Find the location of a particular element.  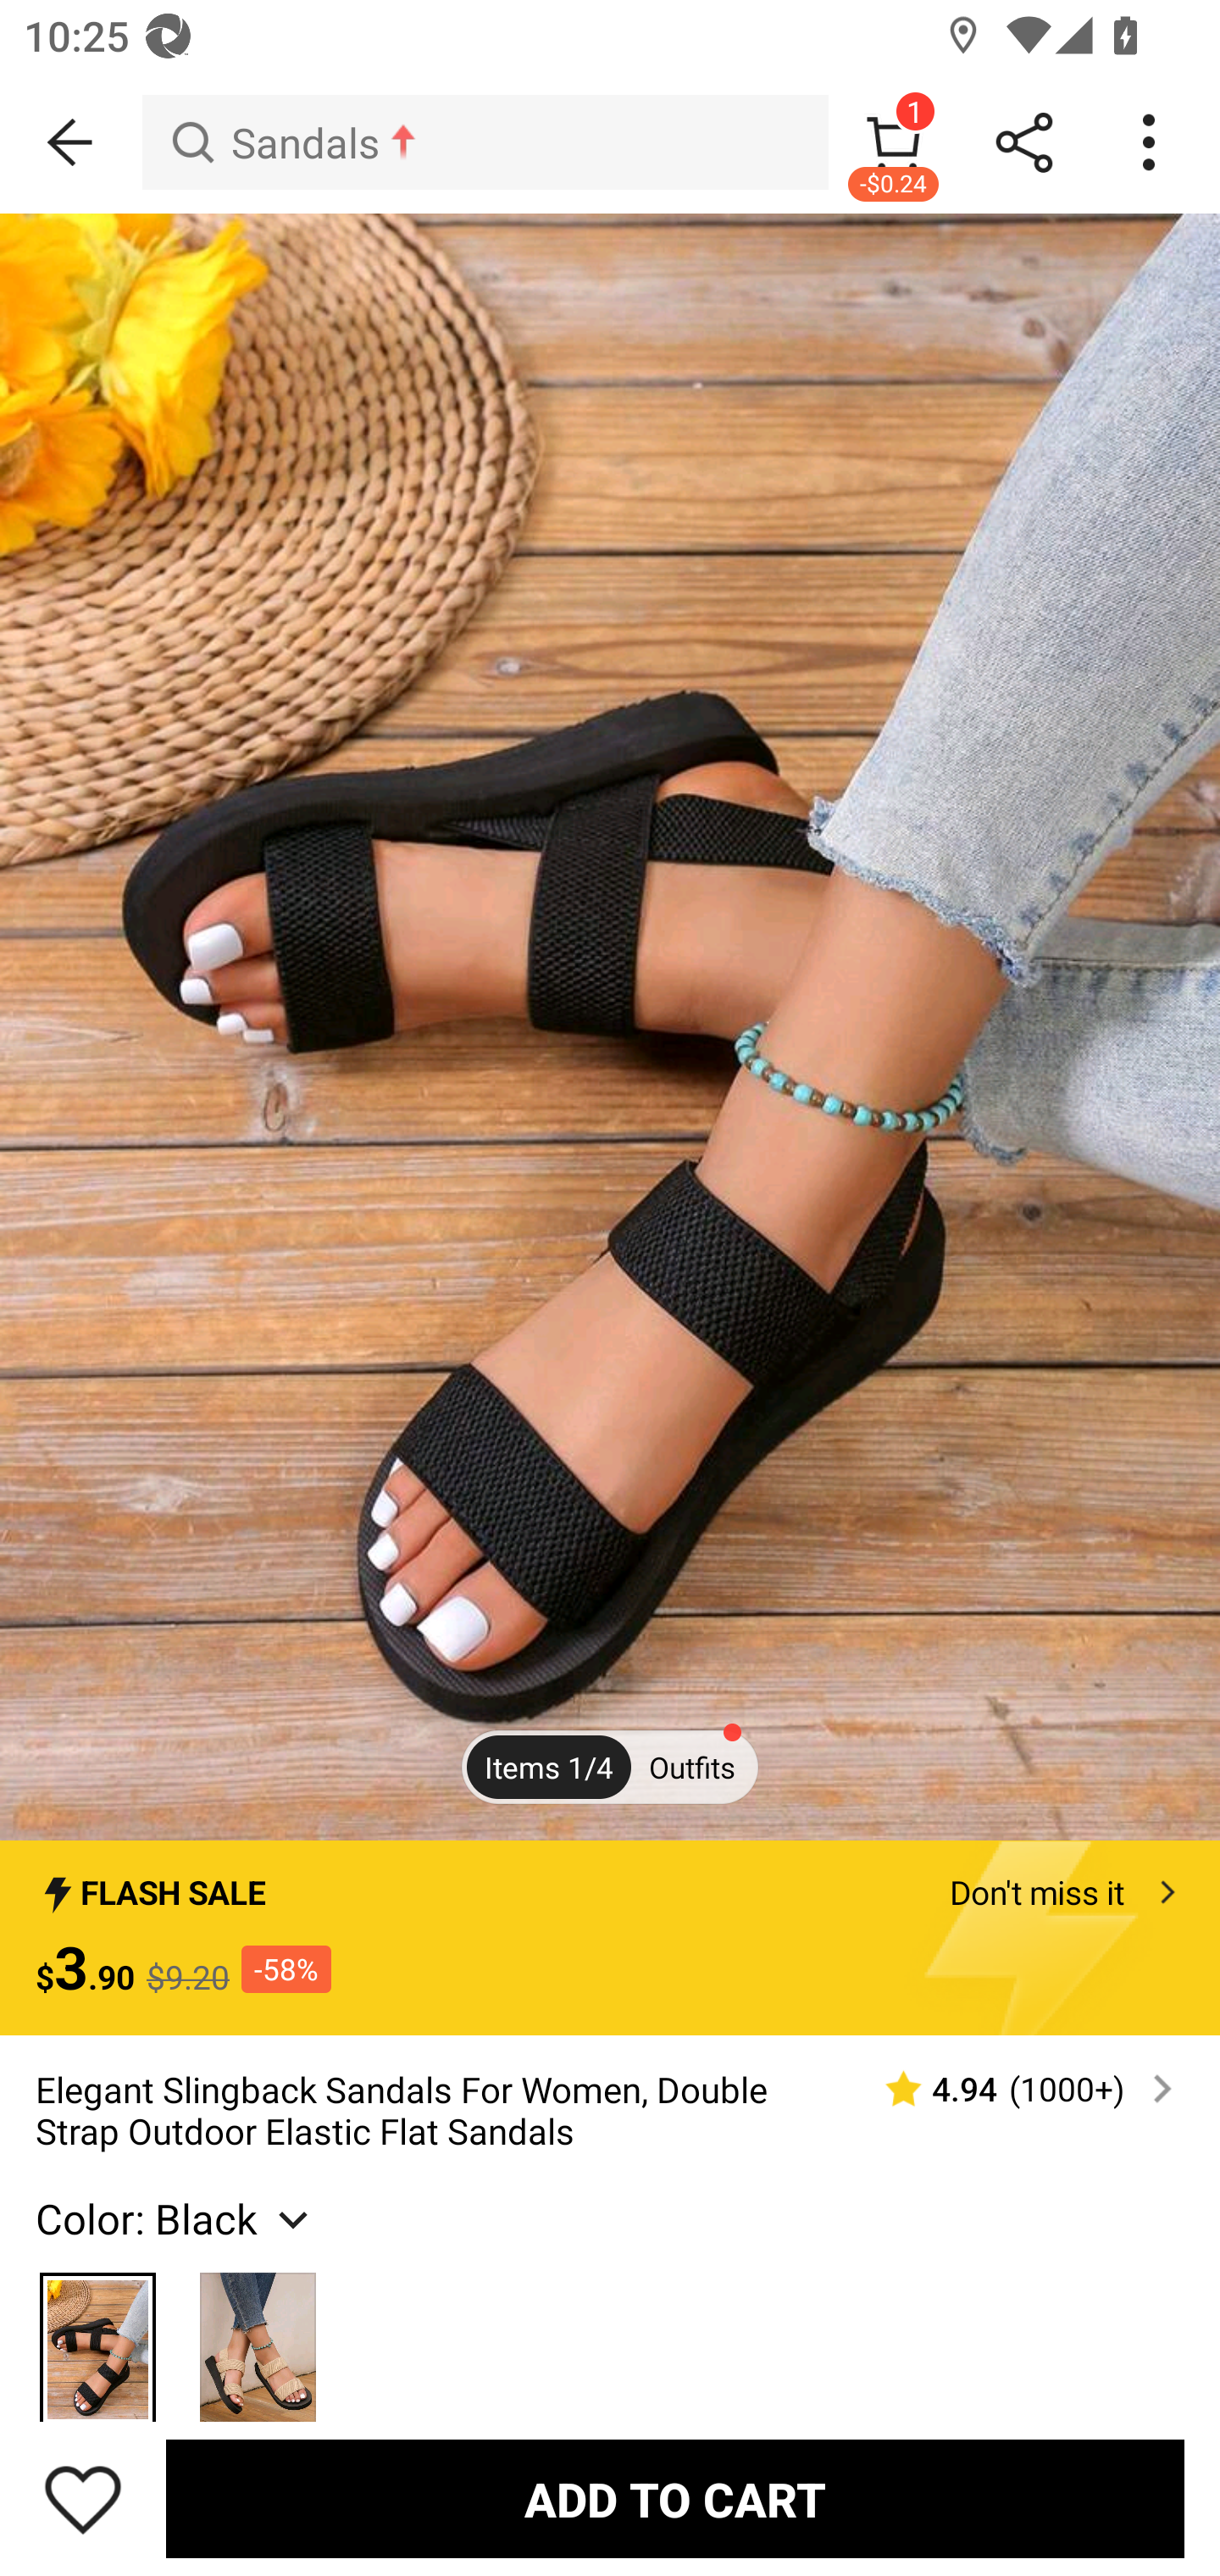

Black is located at coordinates (98, 2334).